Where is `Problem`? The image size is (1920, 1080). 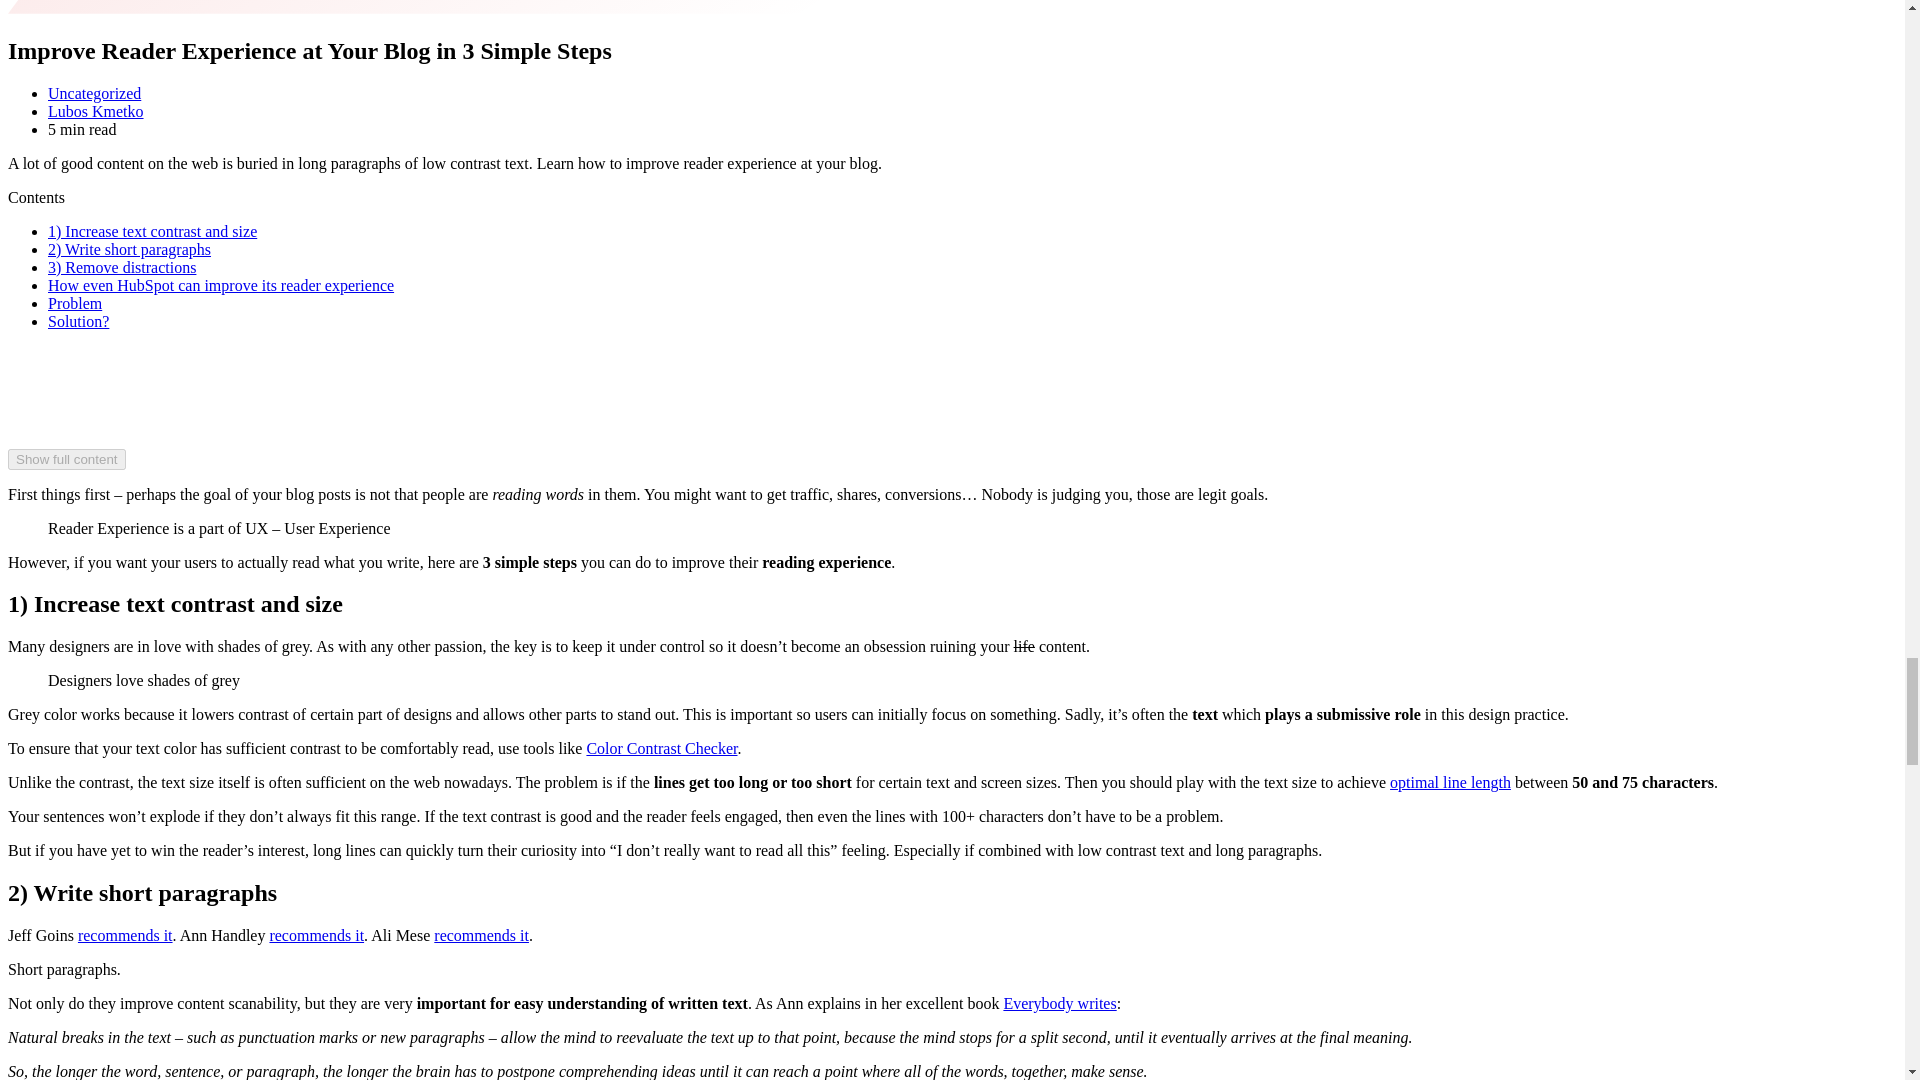 Problem is located at coordinates (74, 303).